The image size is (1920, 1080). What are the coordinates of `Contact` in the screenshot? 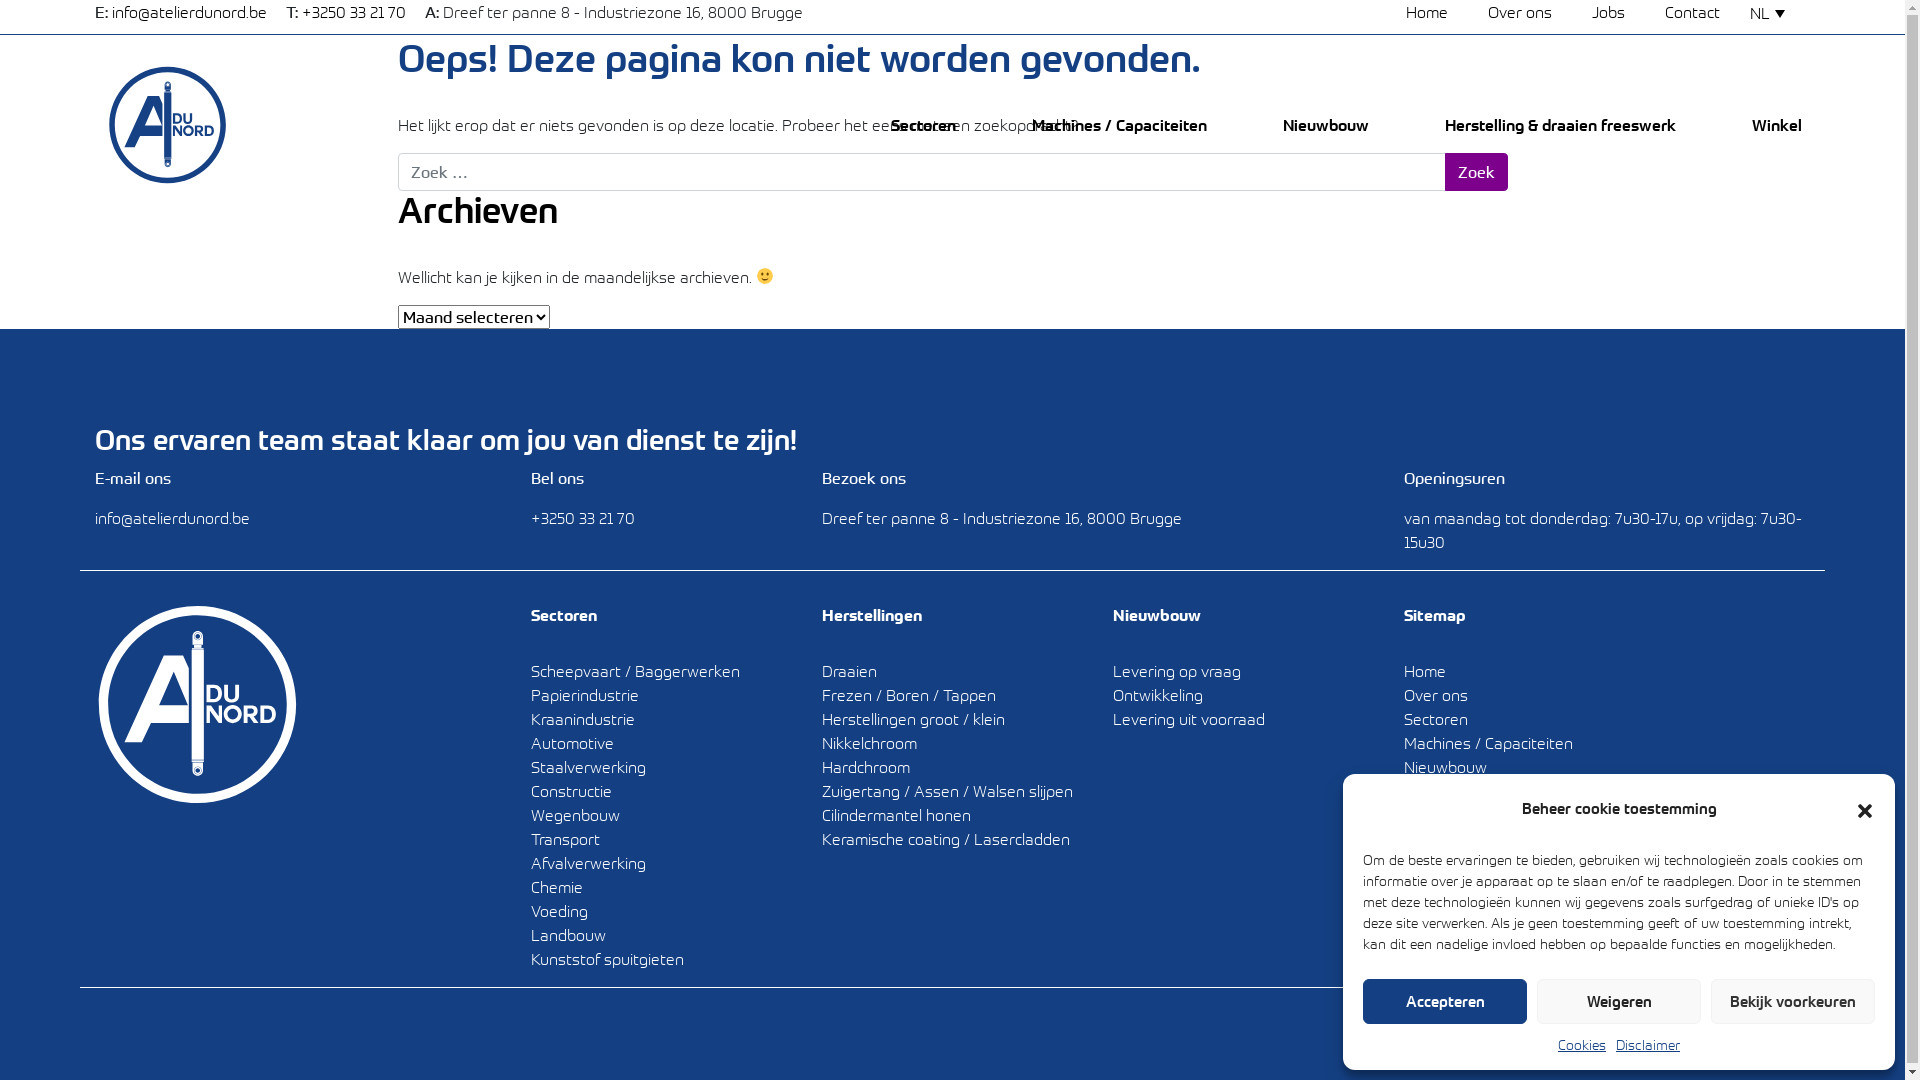 It's located at (1432, 839).